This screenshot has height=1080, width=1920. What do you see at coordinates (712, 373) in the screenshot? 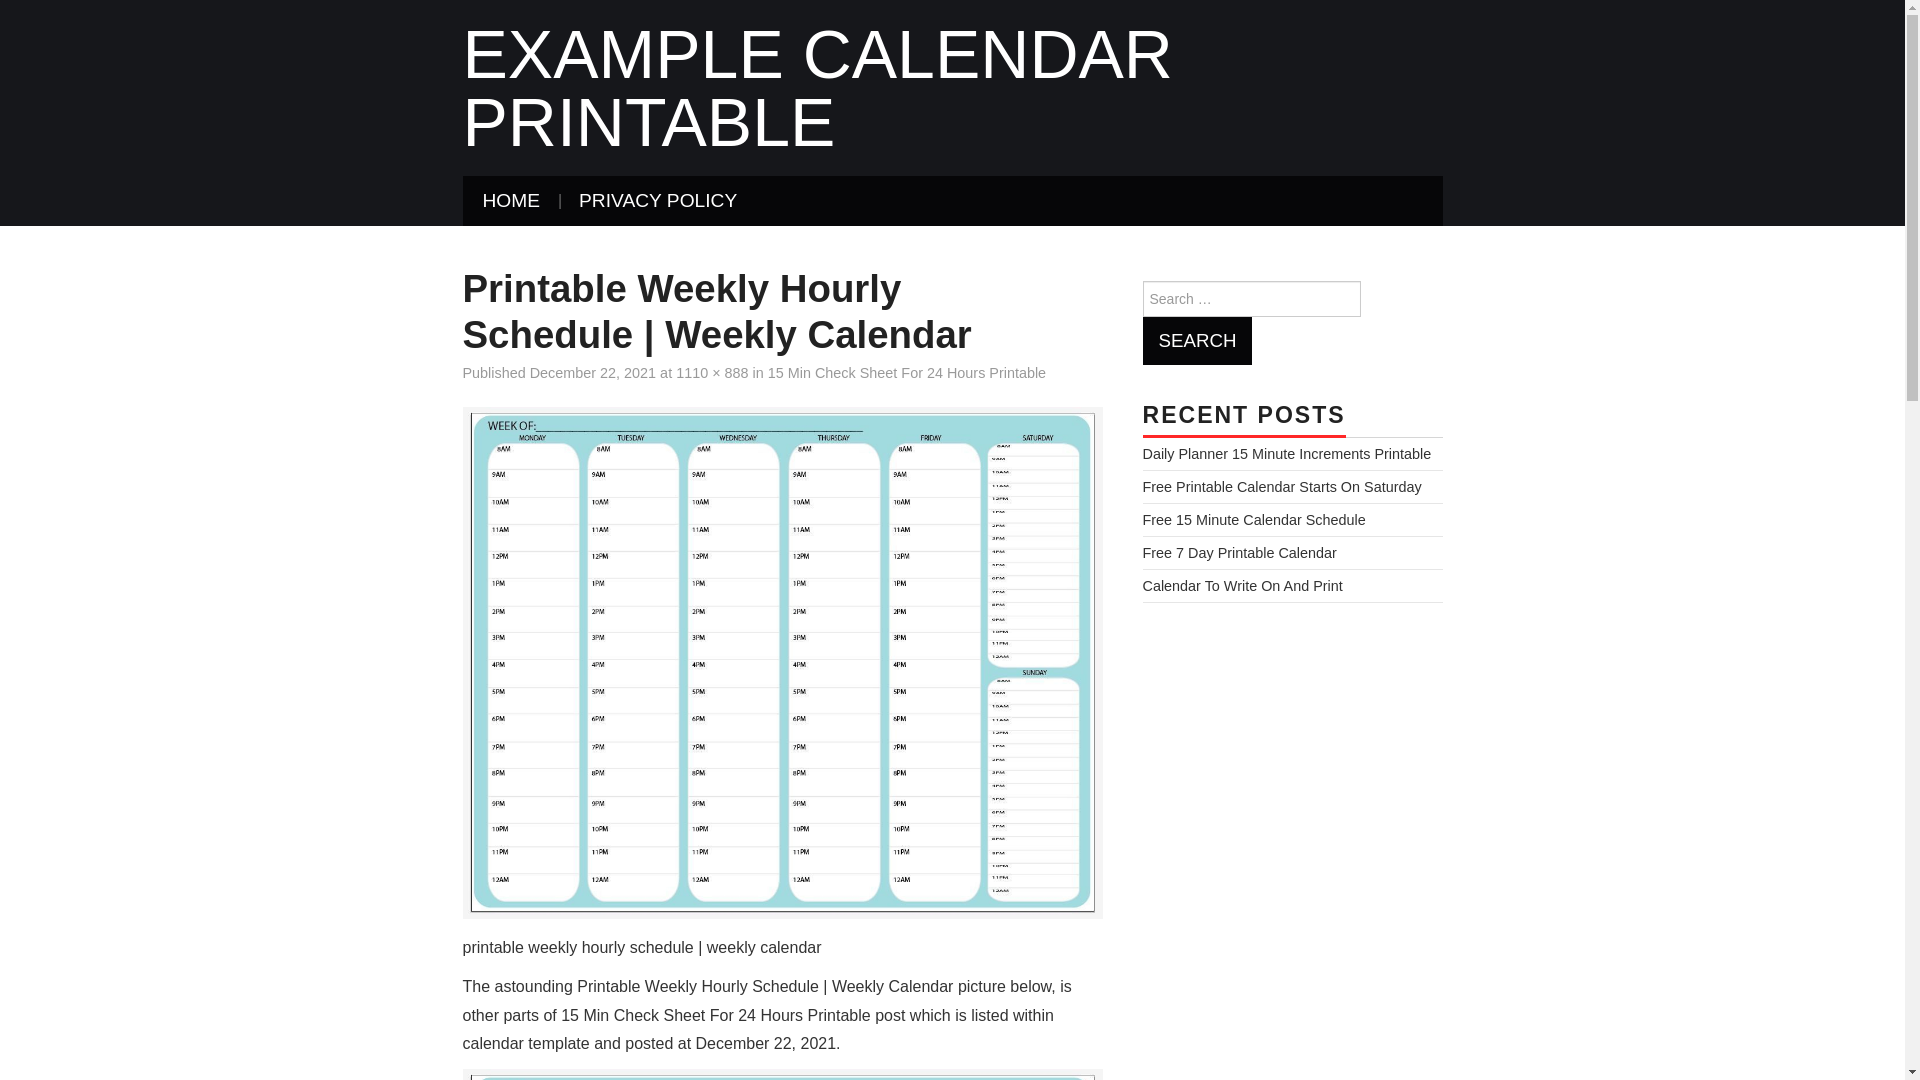
I see `Link to full-size image` at bounding box center [712, 373].